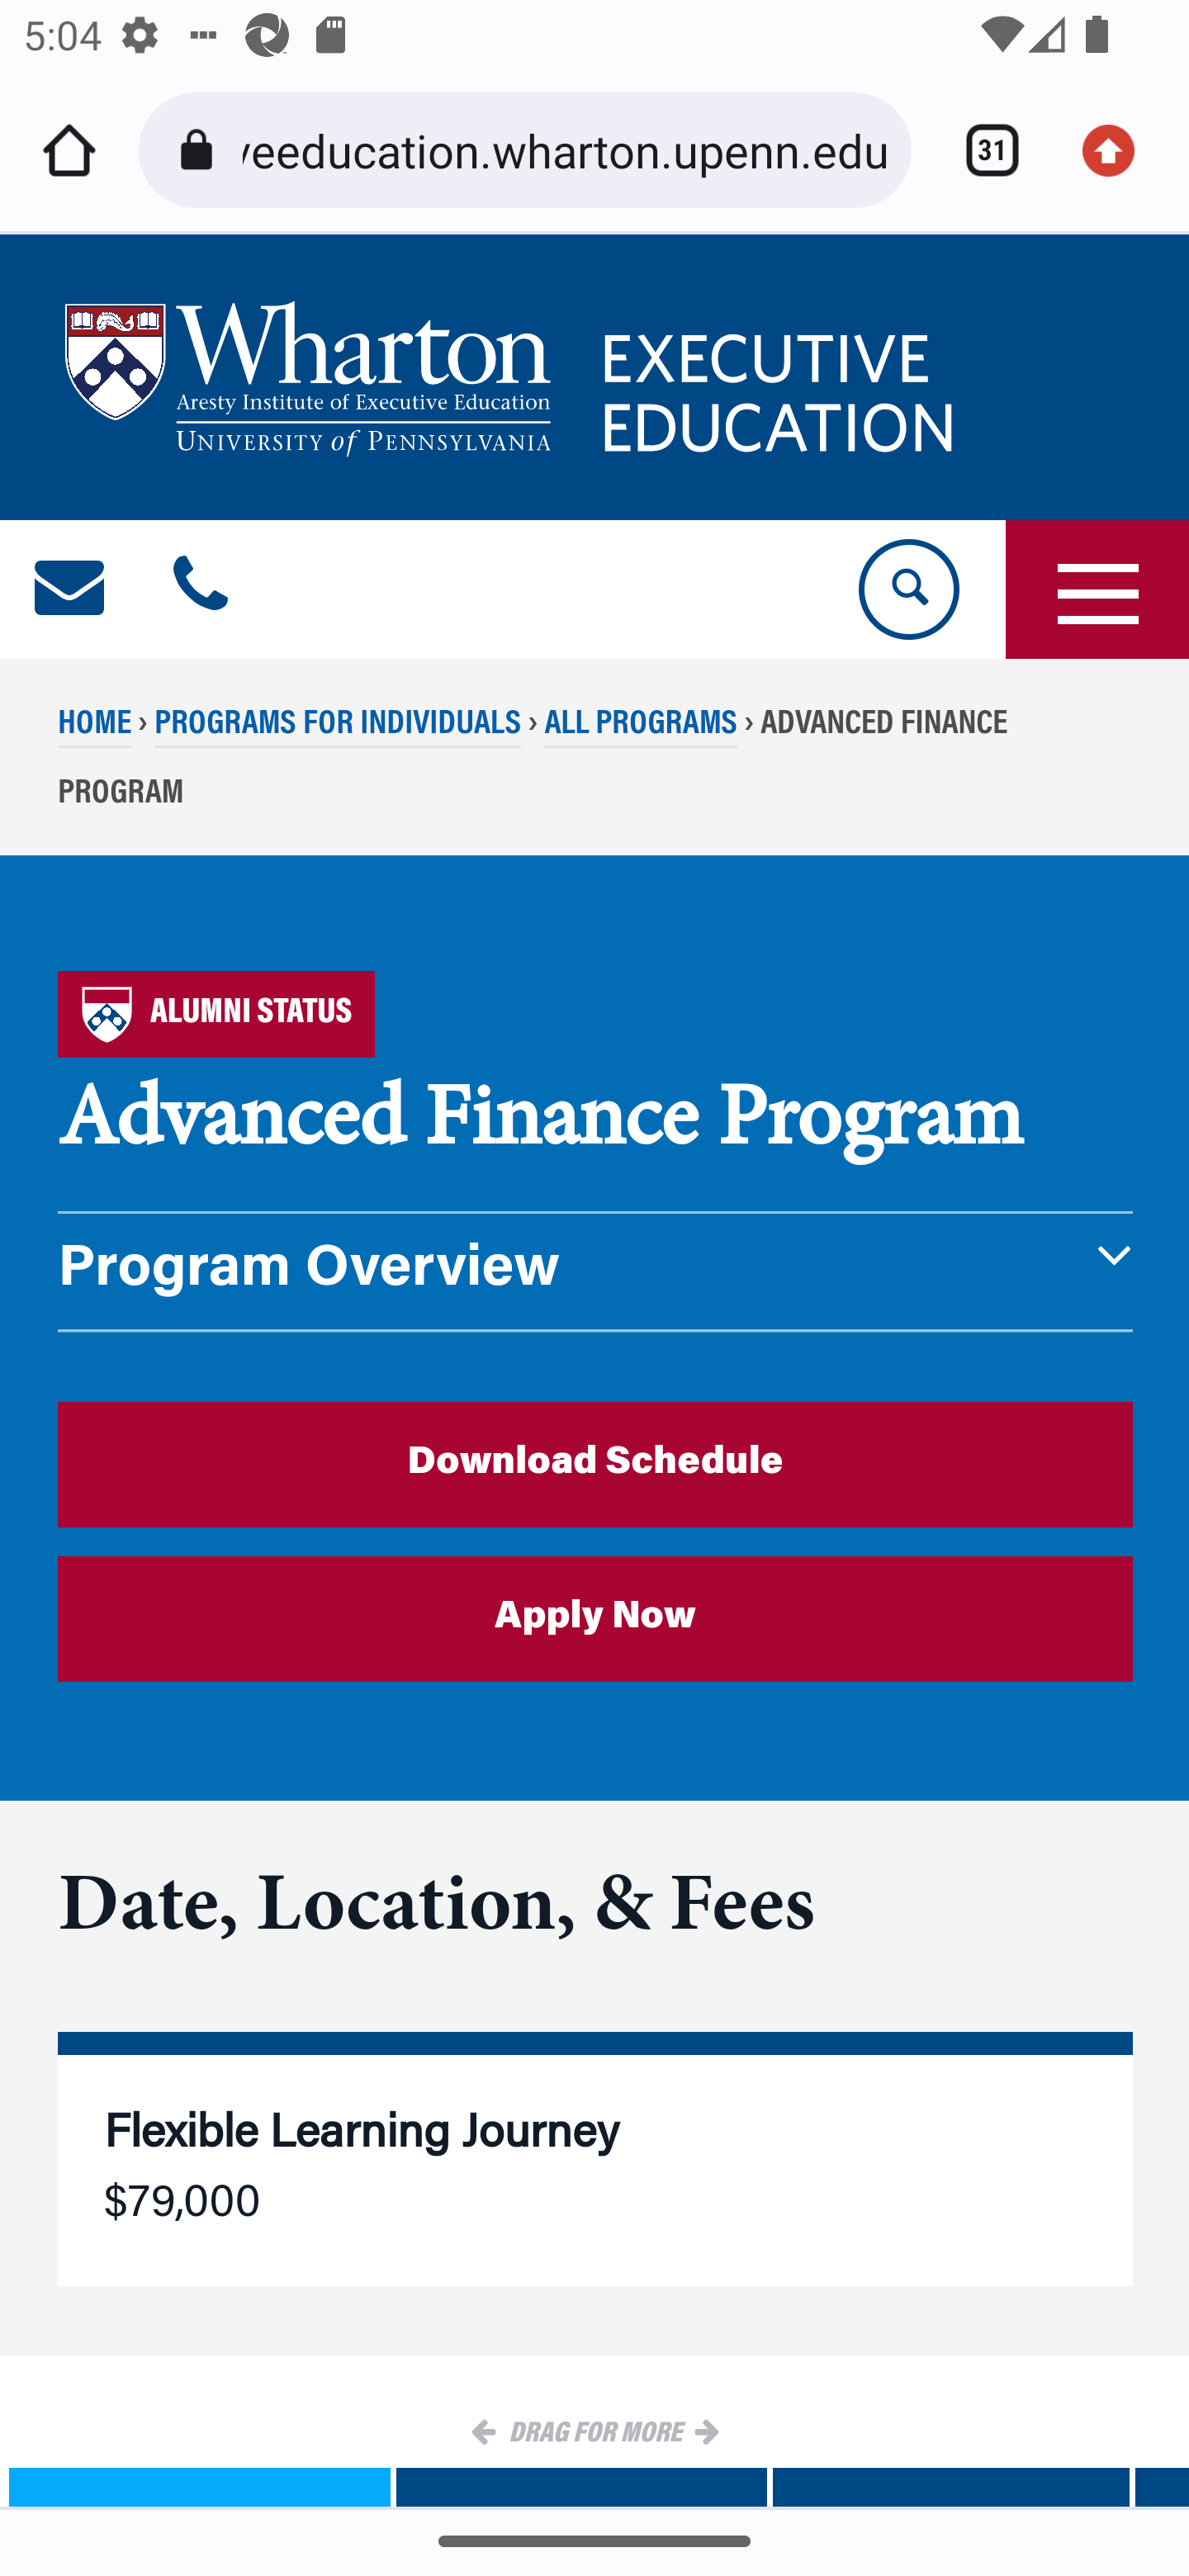 Image resolution: width=1189 pixels, height=2576 pixels. Describe the element at coordinates (514, 378) in the screenshot. I see `Wharton Executive Education` at that location.